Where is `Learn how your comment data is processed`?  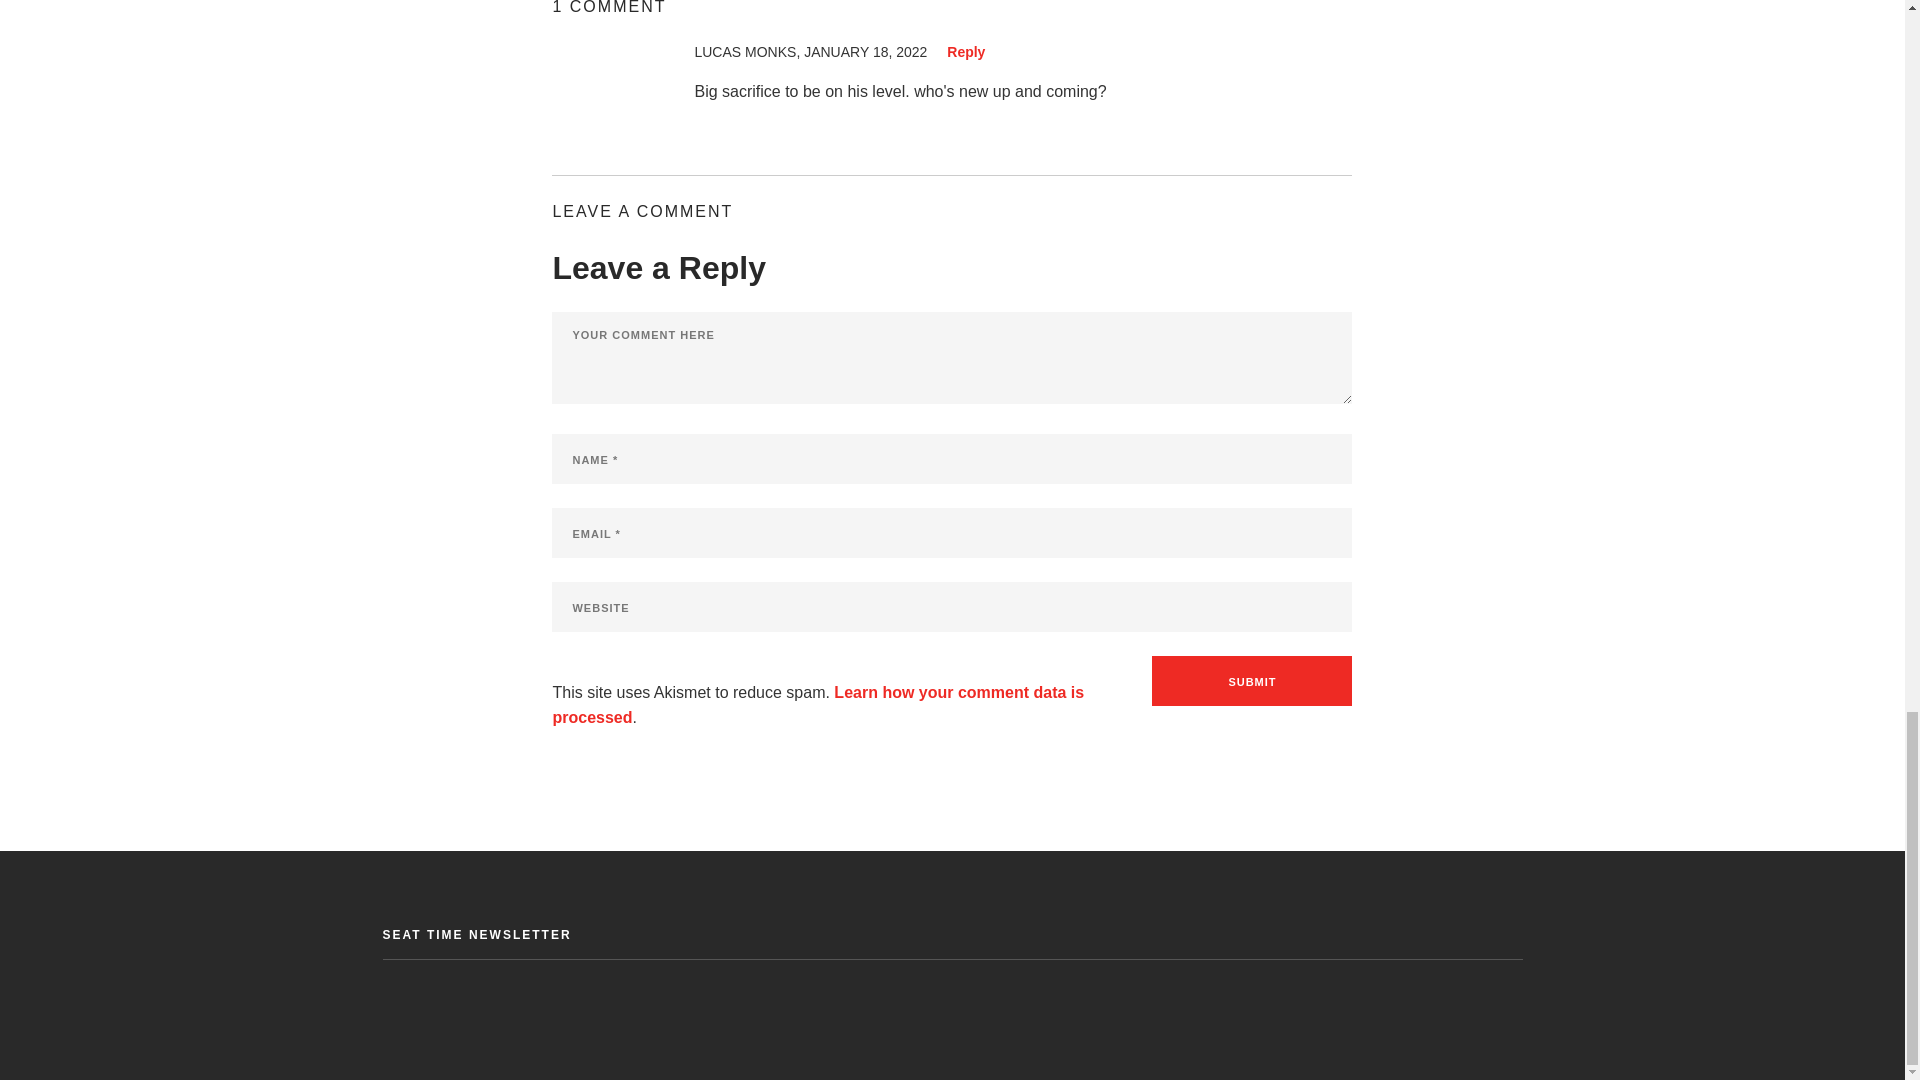
Learn how your comment data is processed is located at coordinates (818, 704).